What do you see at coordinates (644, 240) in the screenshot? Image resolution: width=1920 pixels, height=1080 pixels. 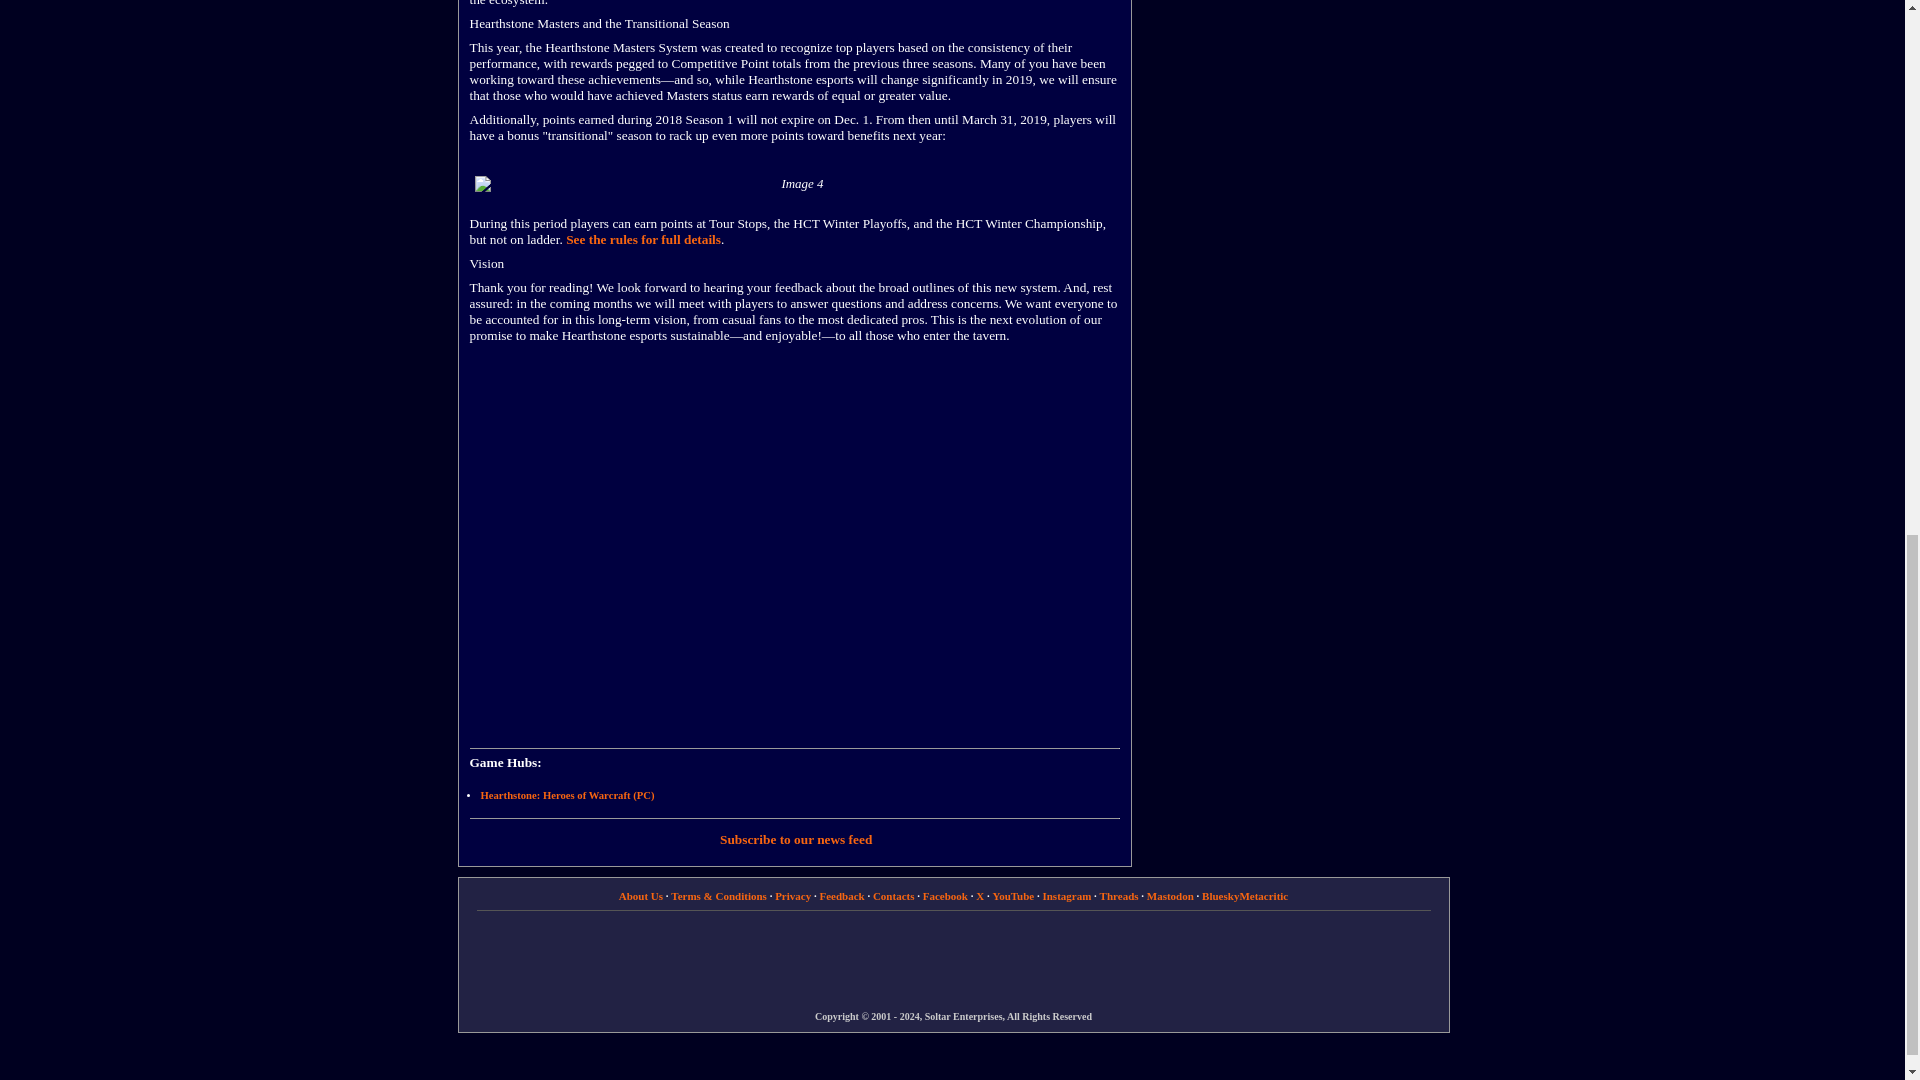 I see `See the rules for full details` at bounding box center [644, 240].